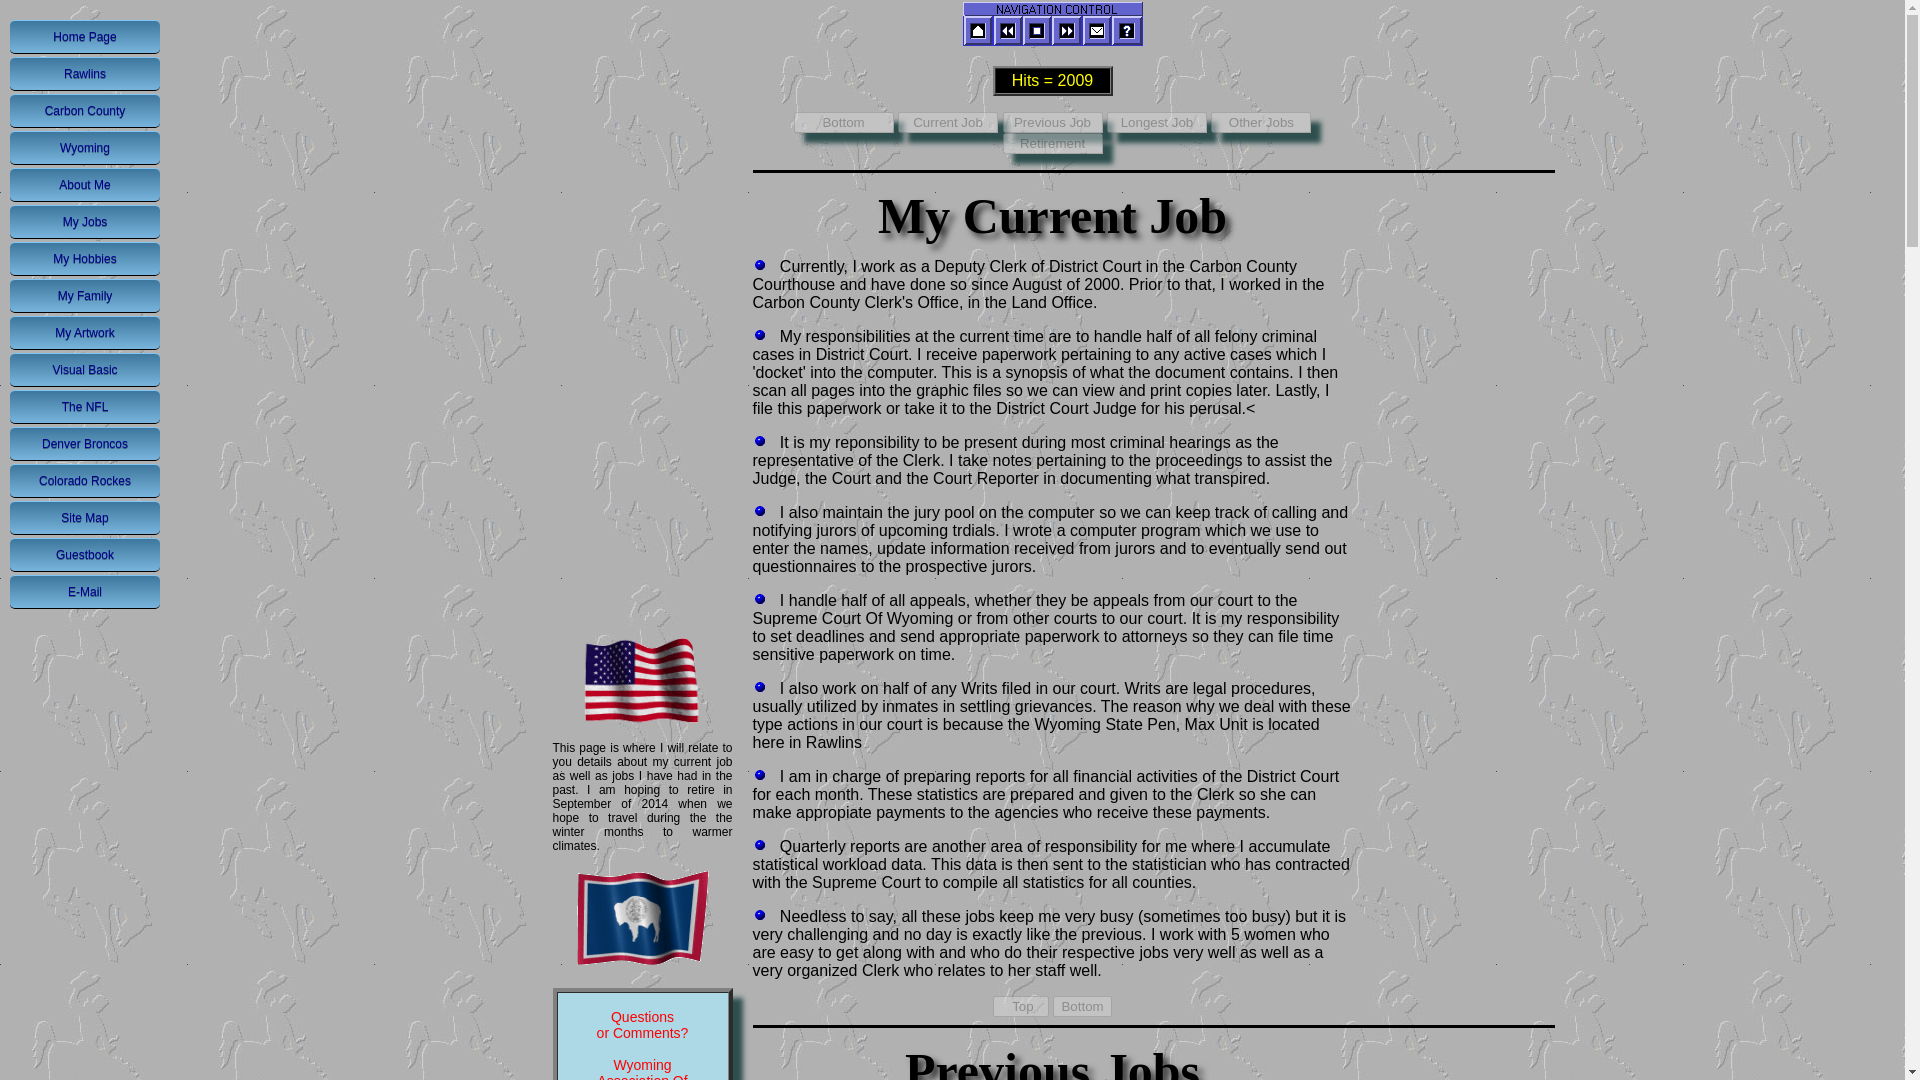 This screenshot has width=1920, height=1080. What do you see at coordinates (1082, 1006) in the screenshot?
I see `Bottom` at bounding box center [1082, 1006].